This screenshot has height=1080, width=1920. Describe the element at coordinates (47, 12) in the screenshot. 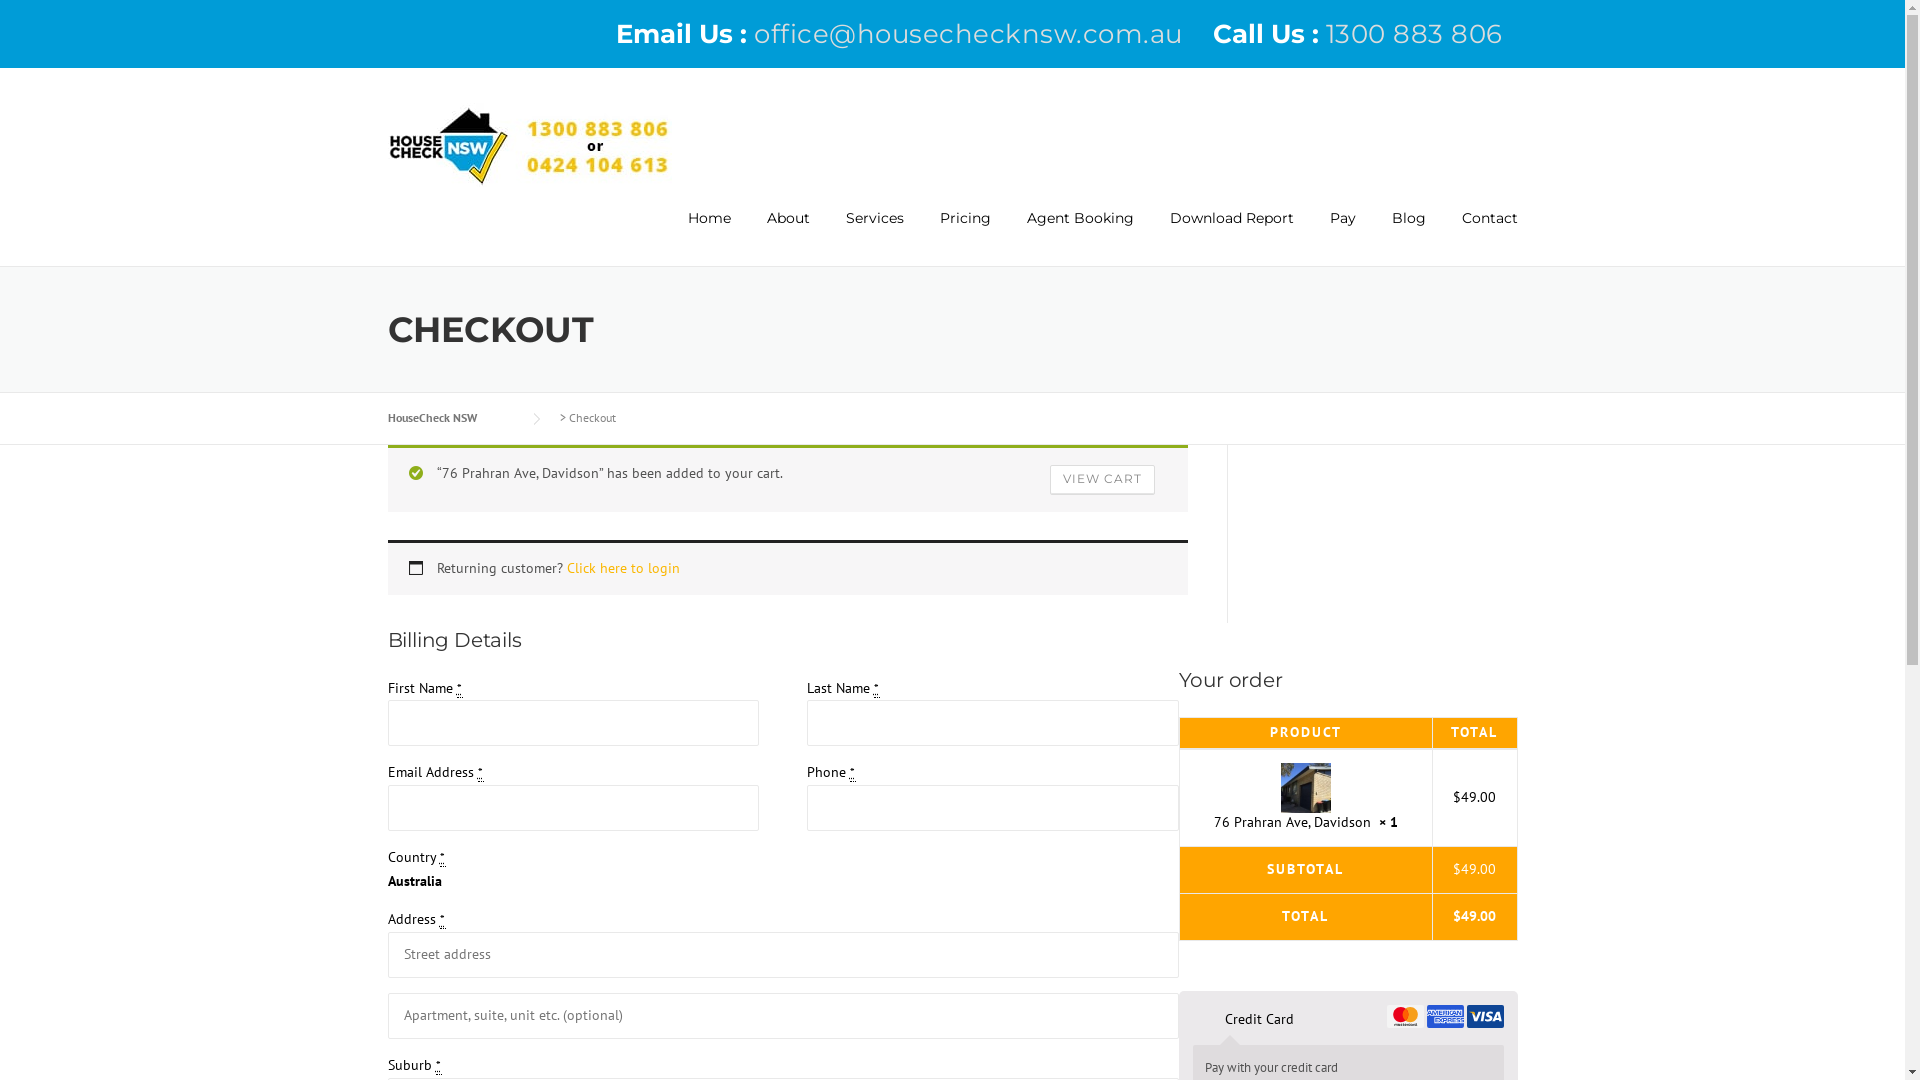

I see `Skip to content` at that location.